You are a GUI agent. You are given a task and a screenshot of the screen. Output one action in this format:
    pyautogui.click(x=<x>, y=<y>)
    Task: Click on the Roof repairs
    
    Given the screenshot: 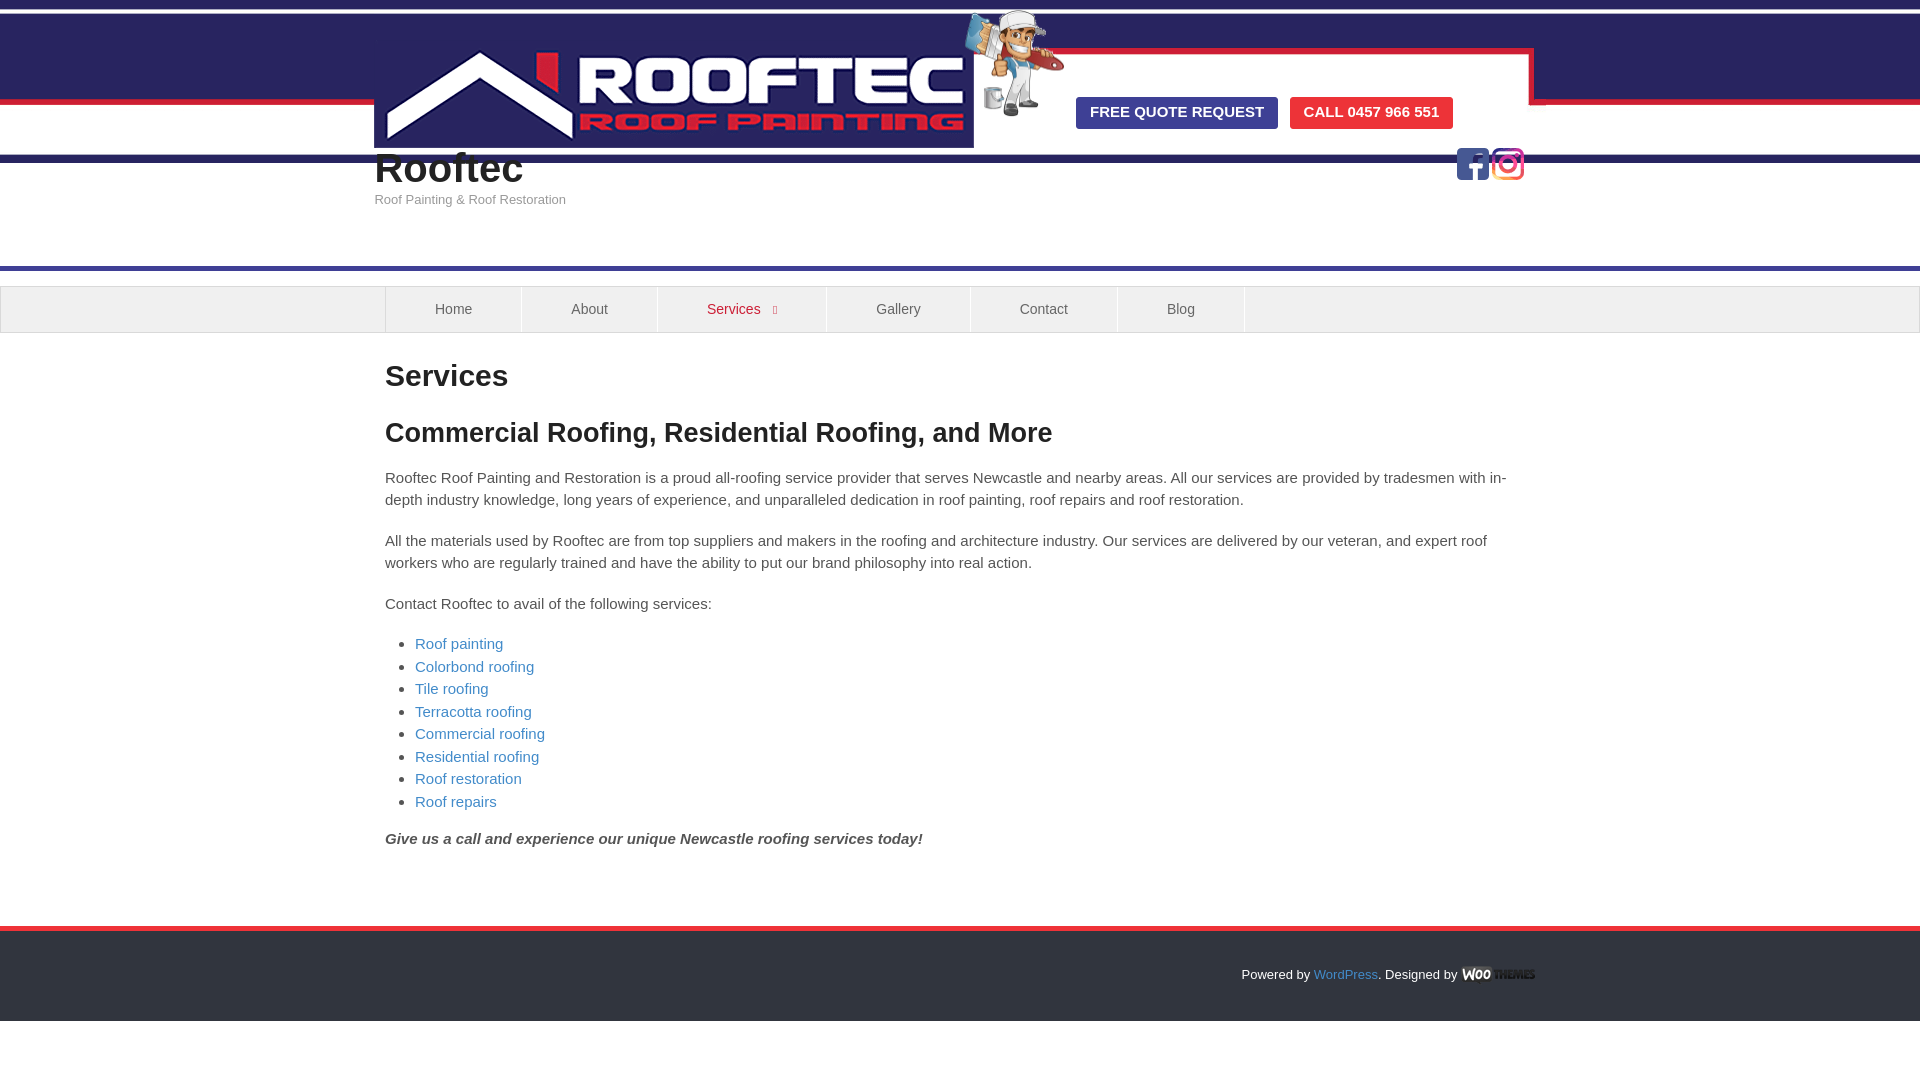 What is the action you would take?
    pyautogui.click(x=456, y=801)
    